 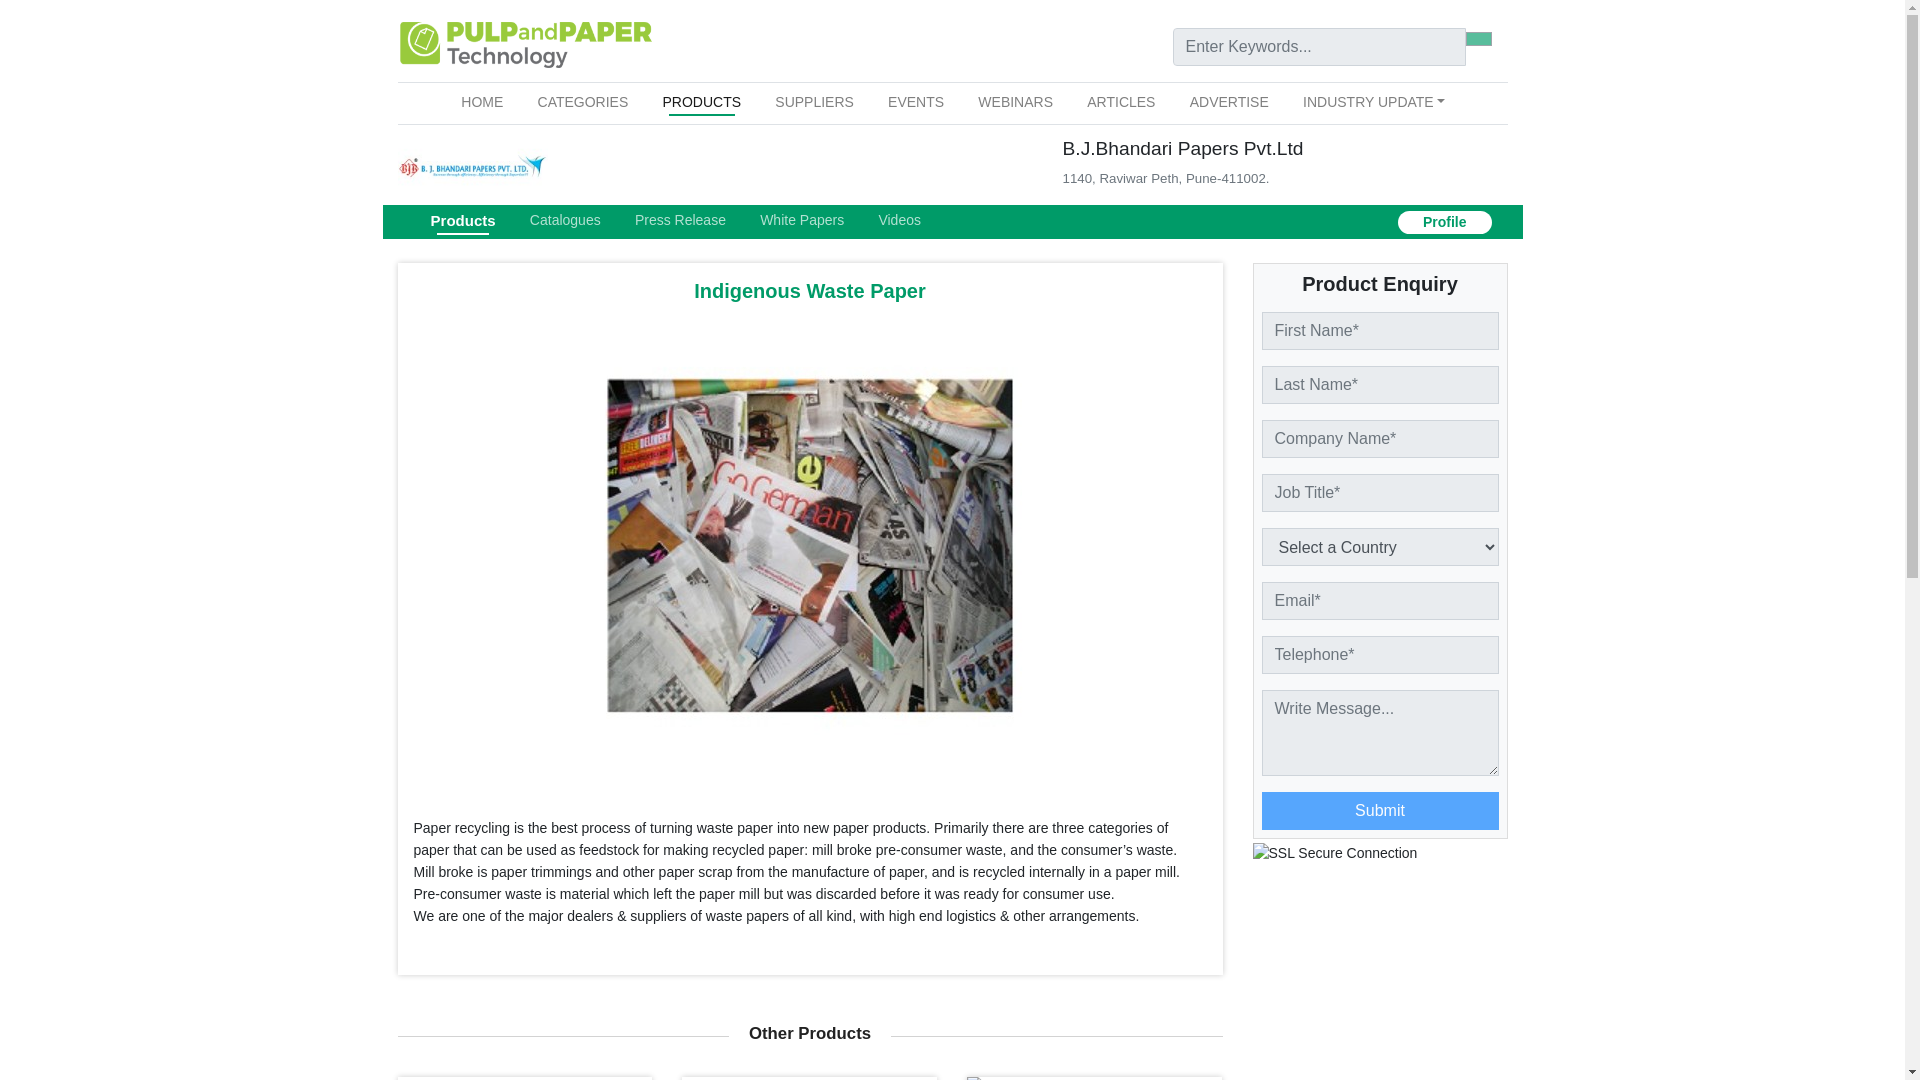 What do you see at coordinates (565, 220) in the screenshot?
I see `Catalogues` at bounding box center [565, 220].